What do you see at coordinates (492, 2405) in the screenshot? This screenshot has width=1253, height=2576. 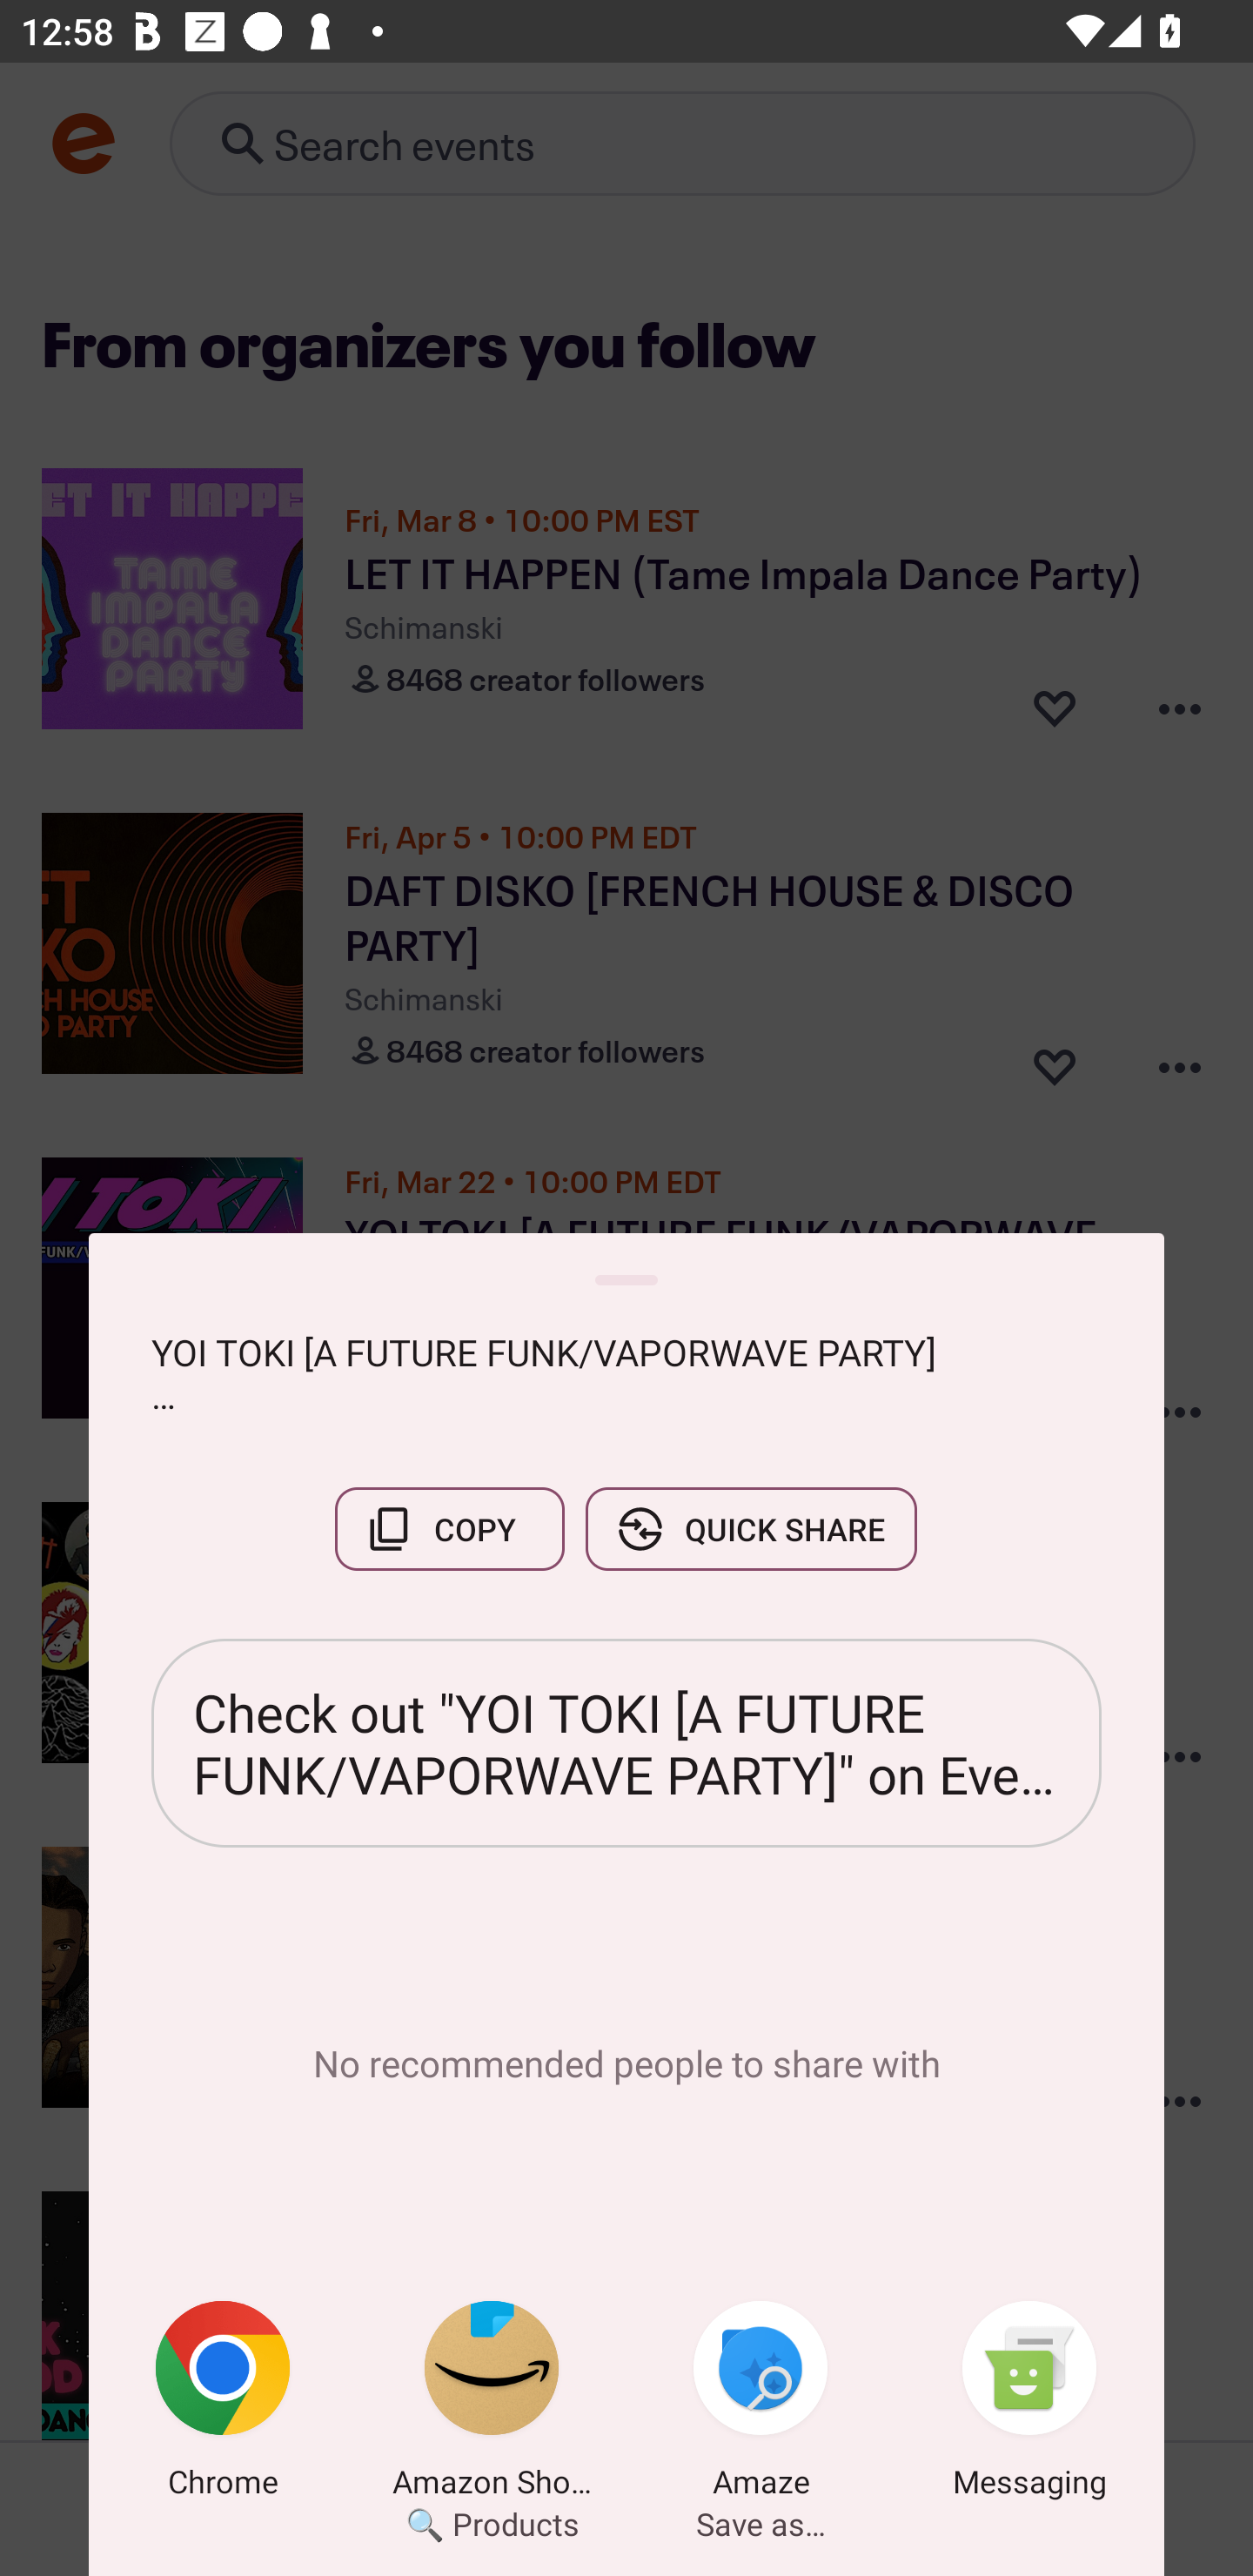 I see `Amazon Shopping 🔍 Products` at bounding box center [492, 2405].